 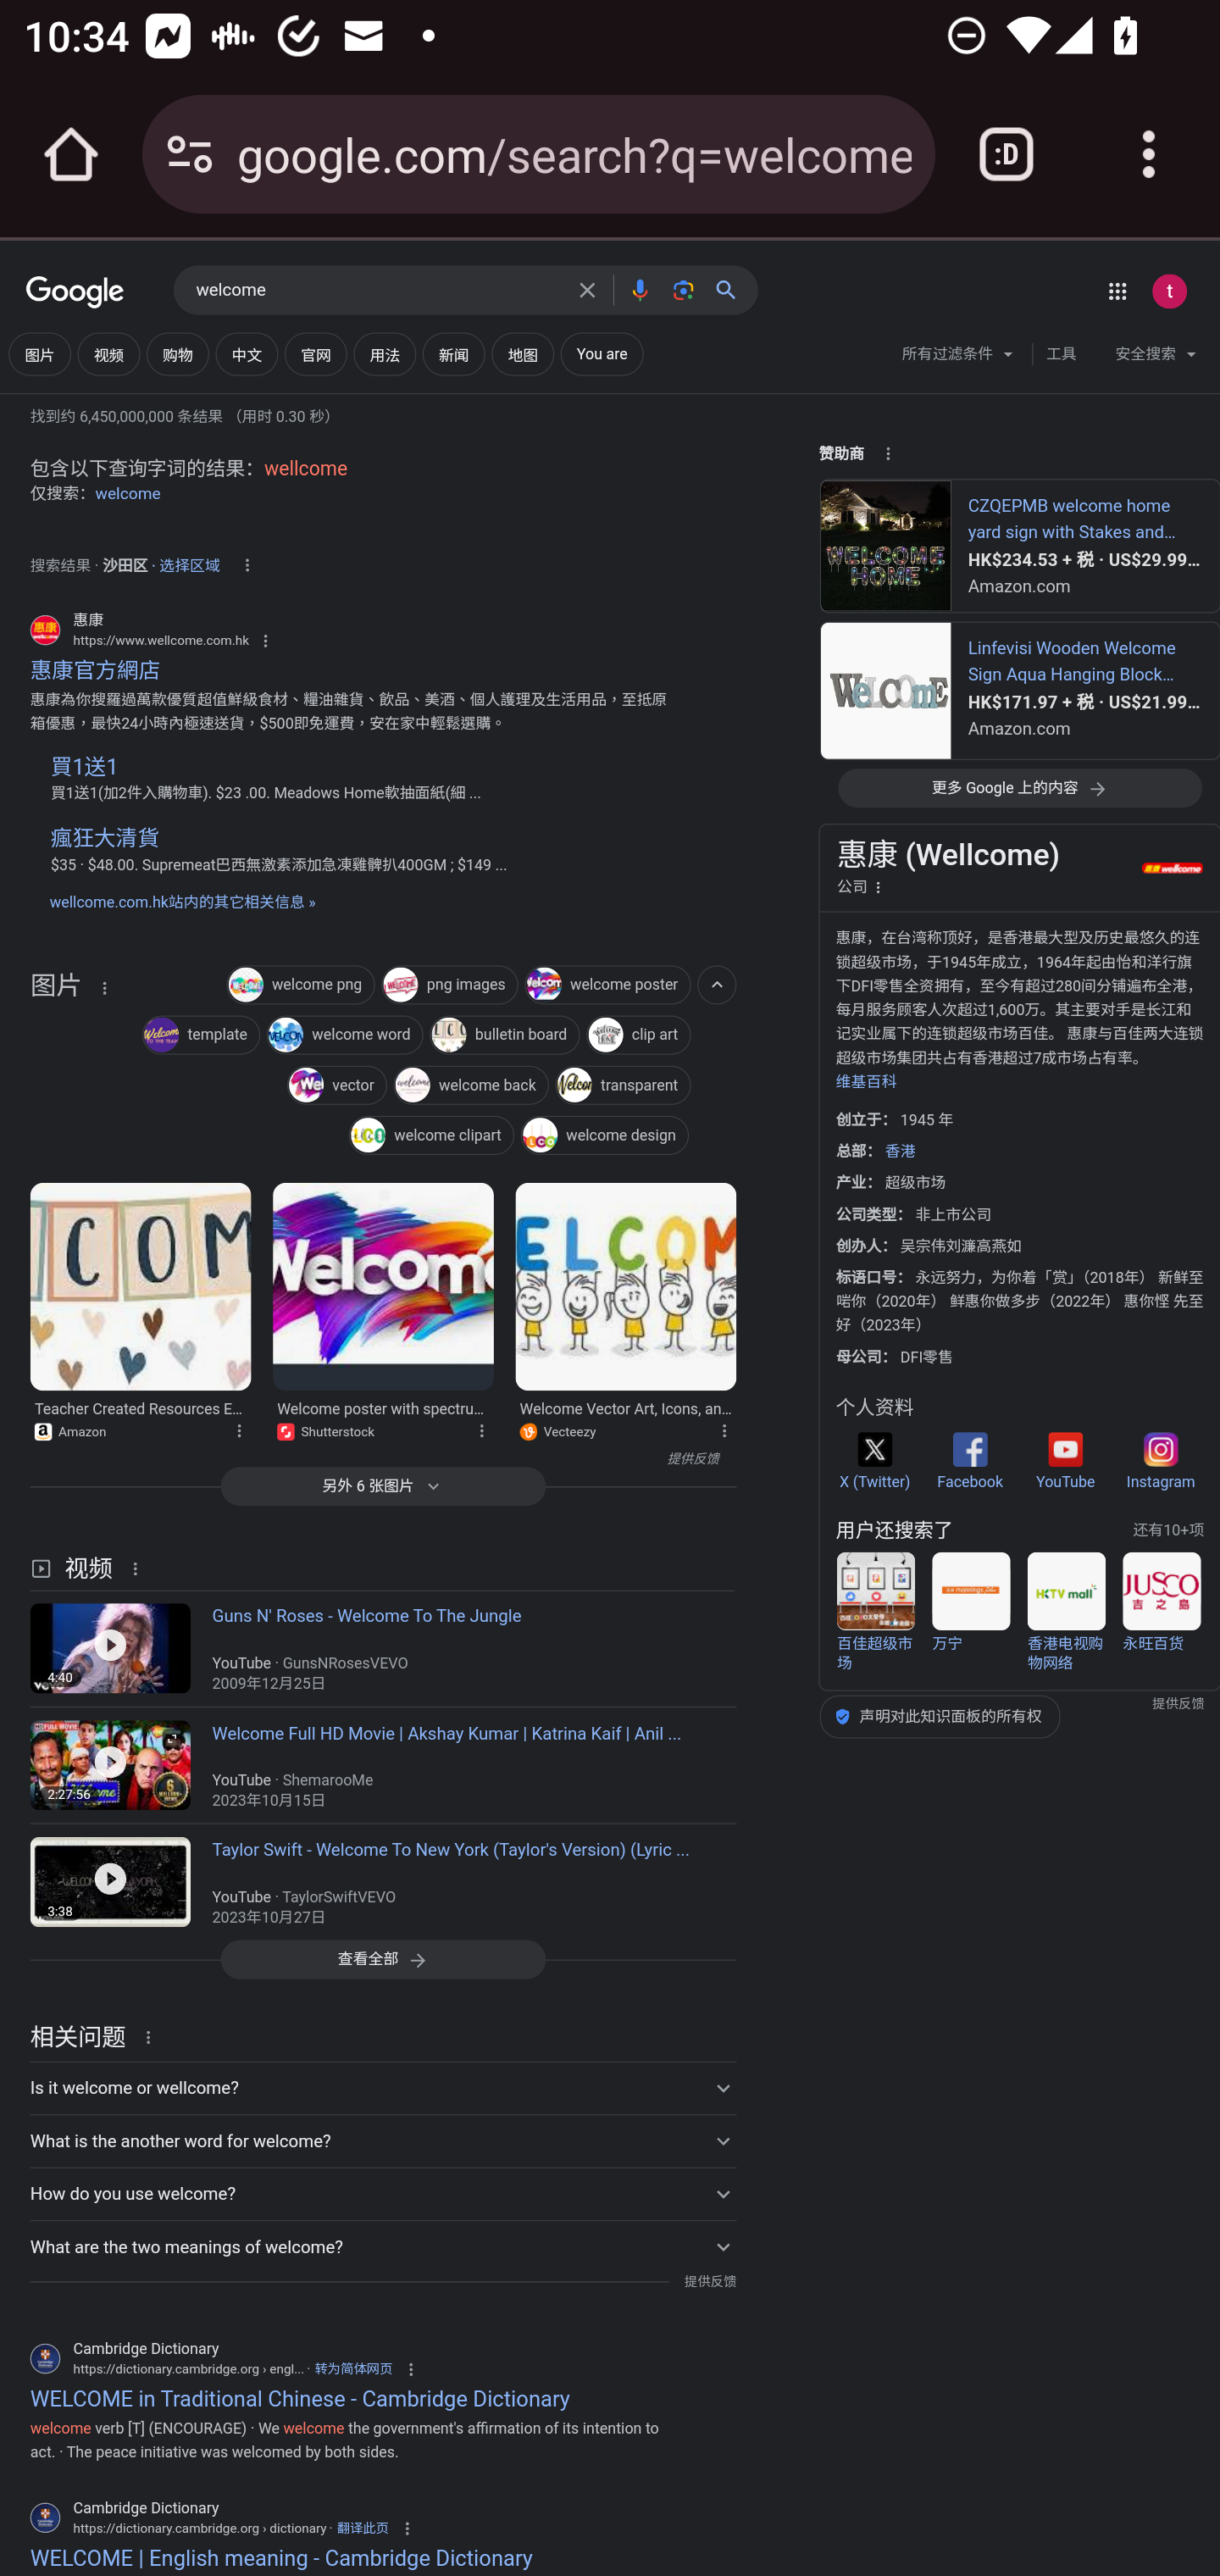 I want to click on 关于这条结果的详细信息, so click(x=103, y=988).